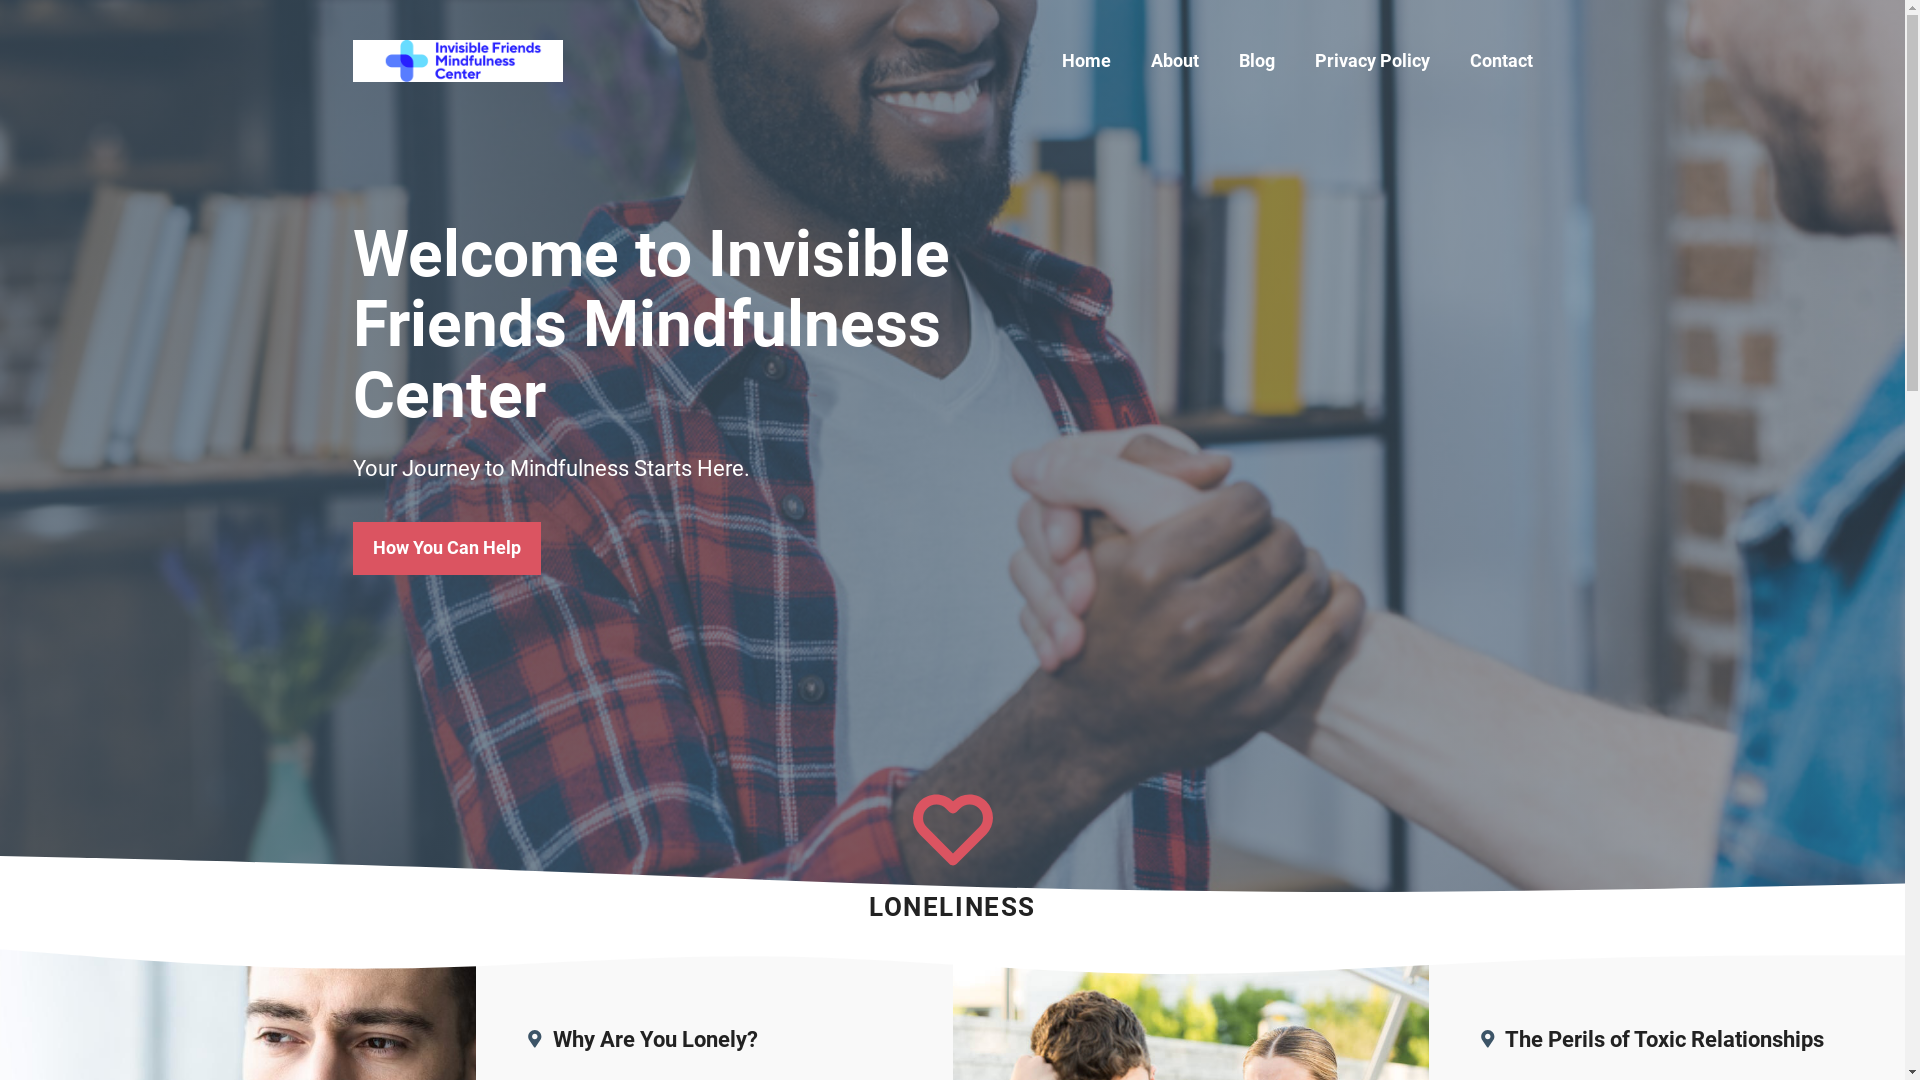 This screenshot has width=1920, height=1080. I want to click on About, so click(1174, 61).